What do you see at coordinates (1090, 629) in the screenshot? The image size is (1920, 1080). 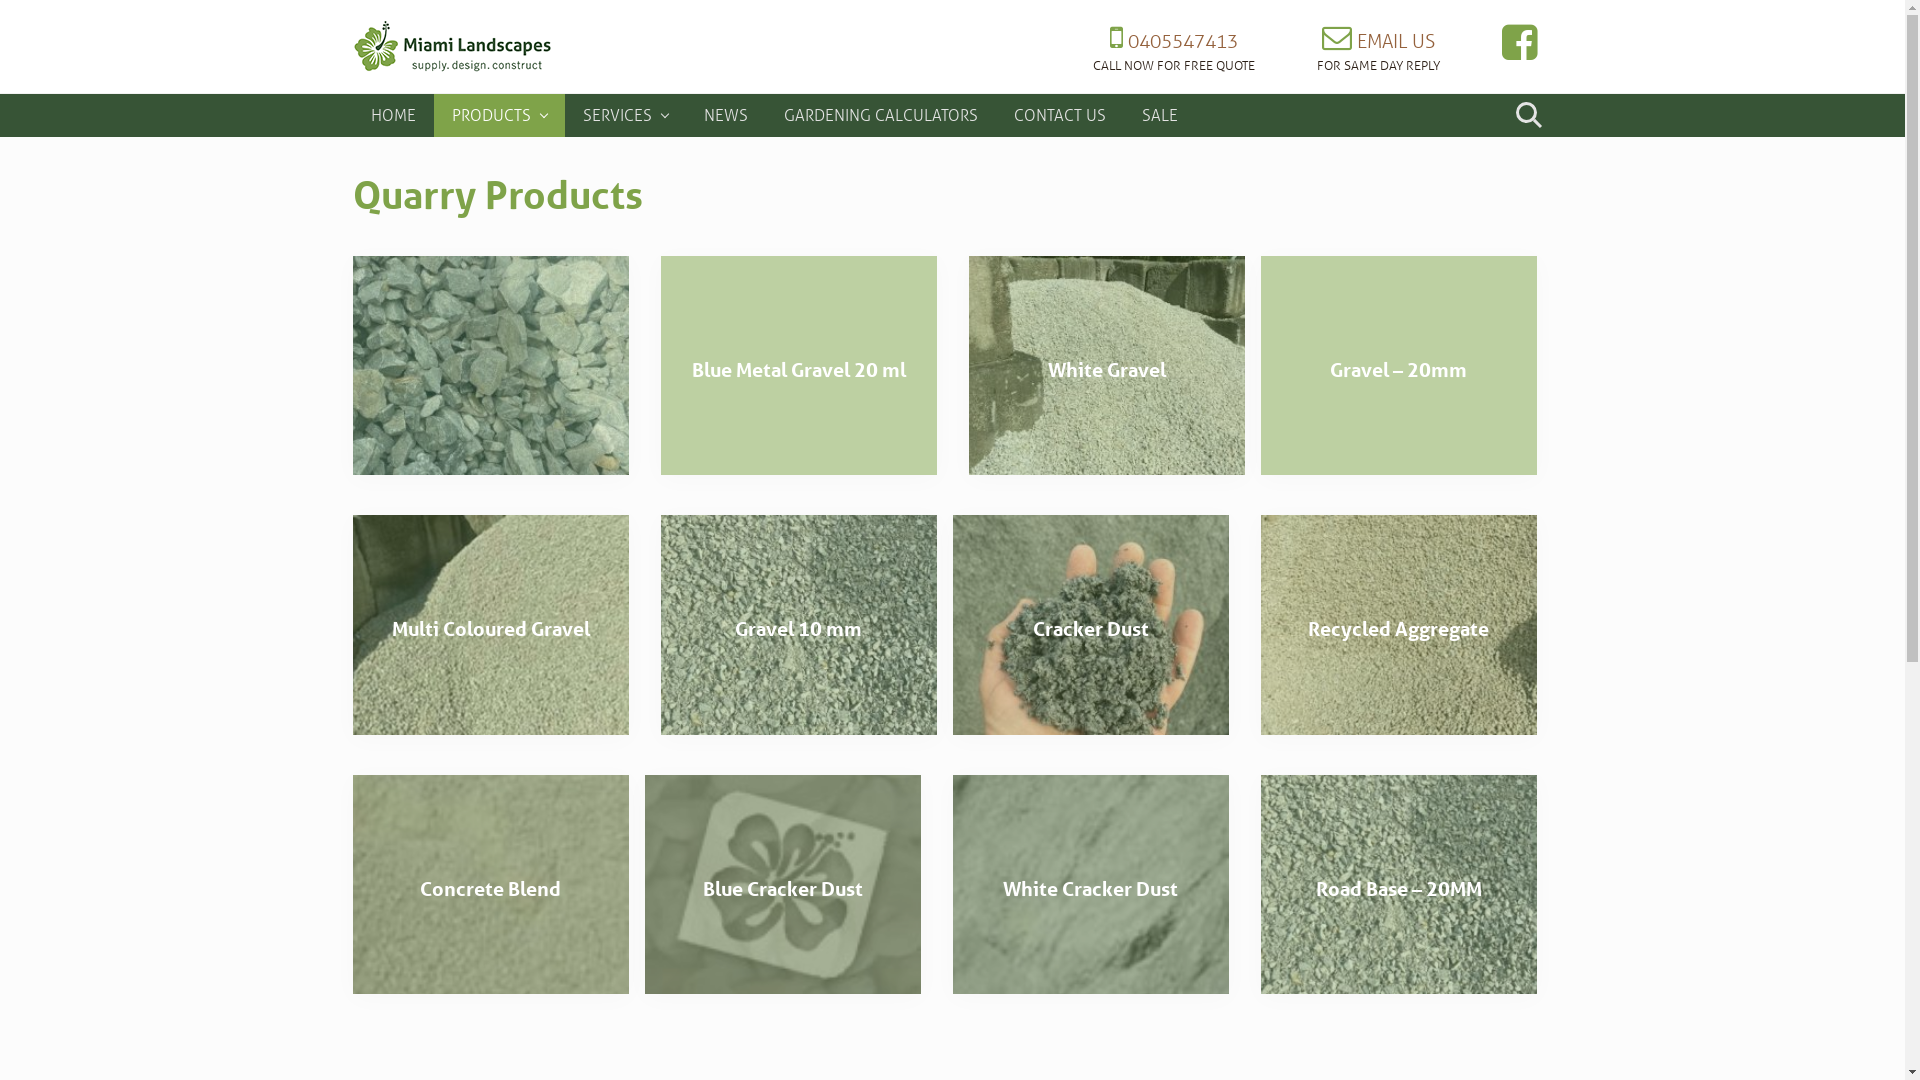 I see `Cracker Dust` at bounding box center [1090, 629].